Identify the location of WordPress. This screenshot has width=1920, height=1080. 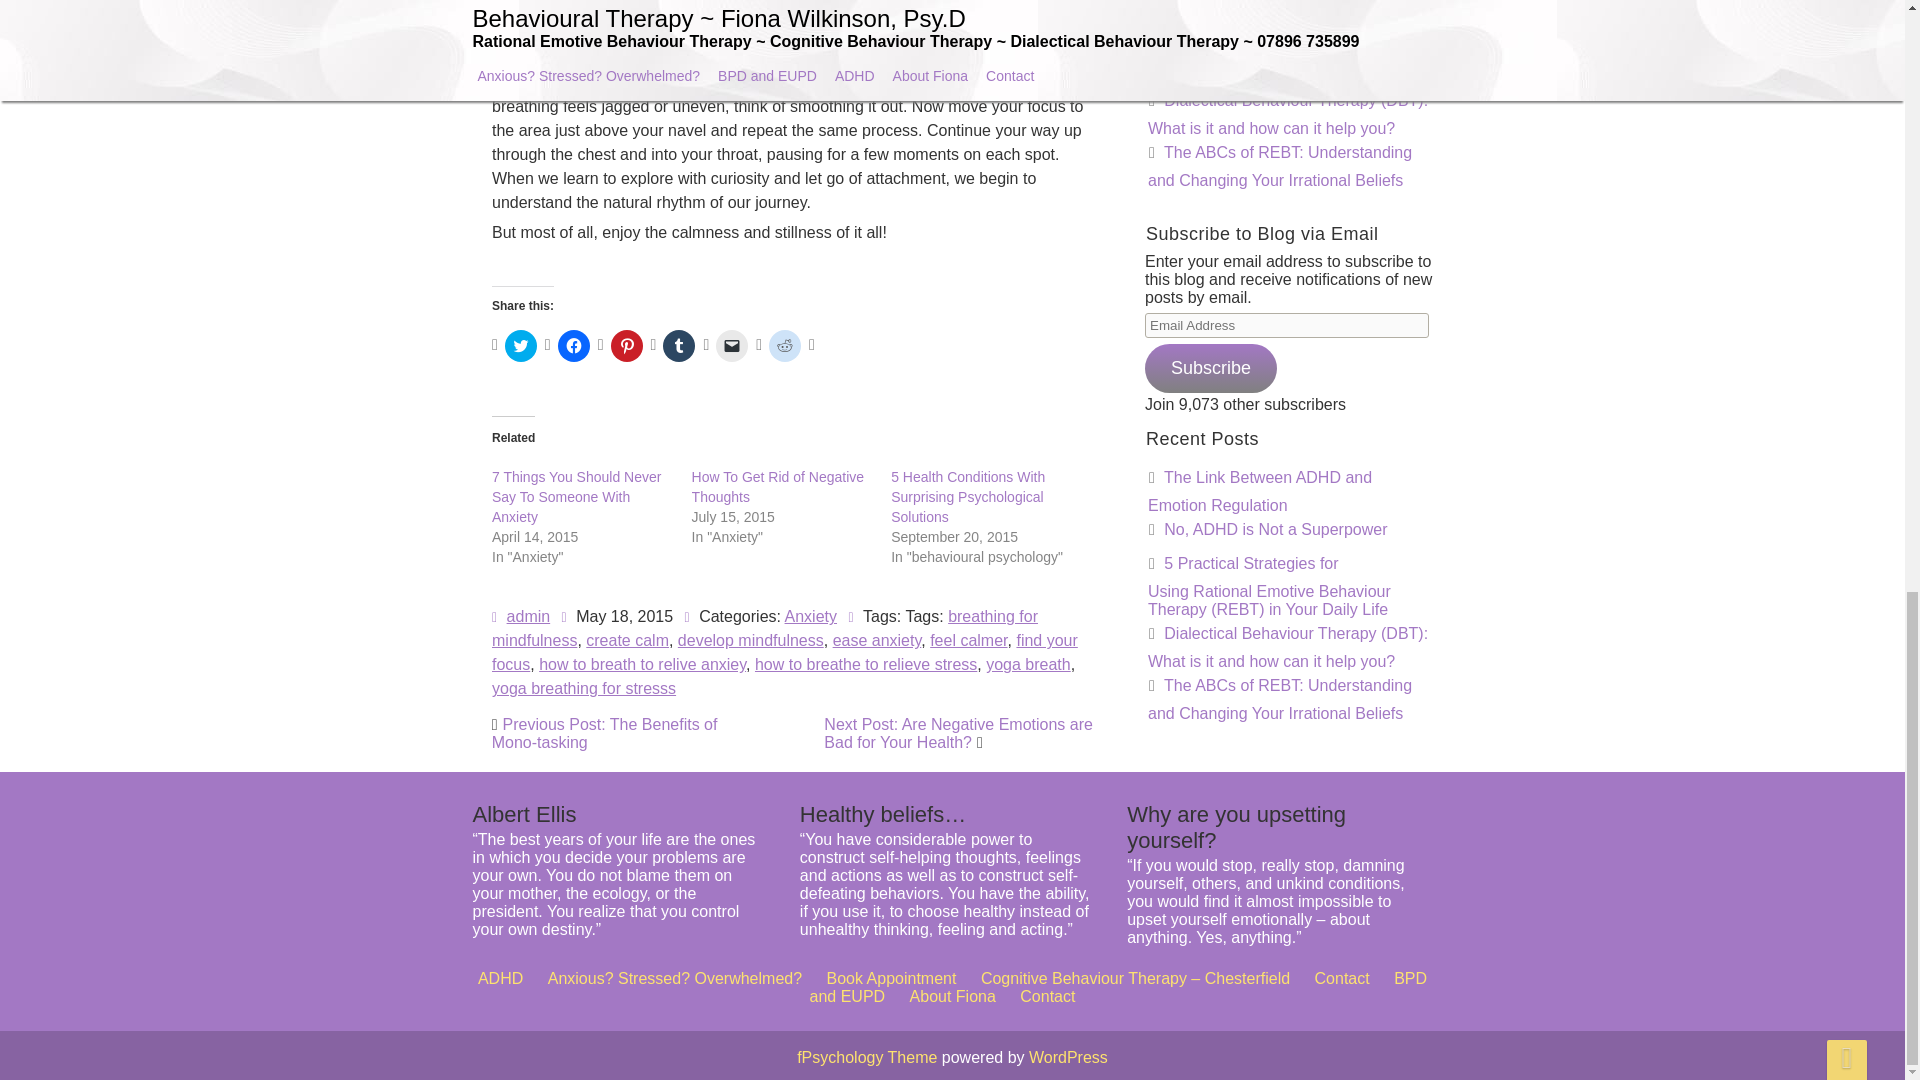
(1068, 1056).